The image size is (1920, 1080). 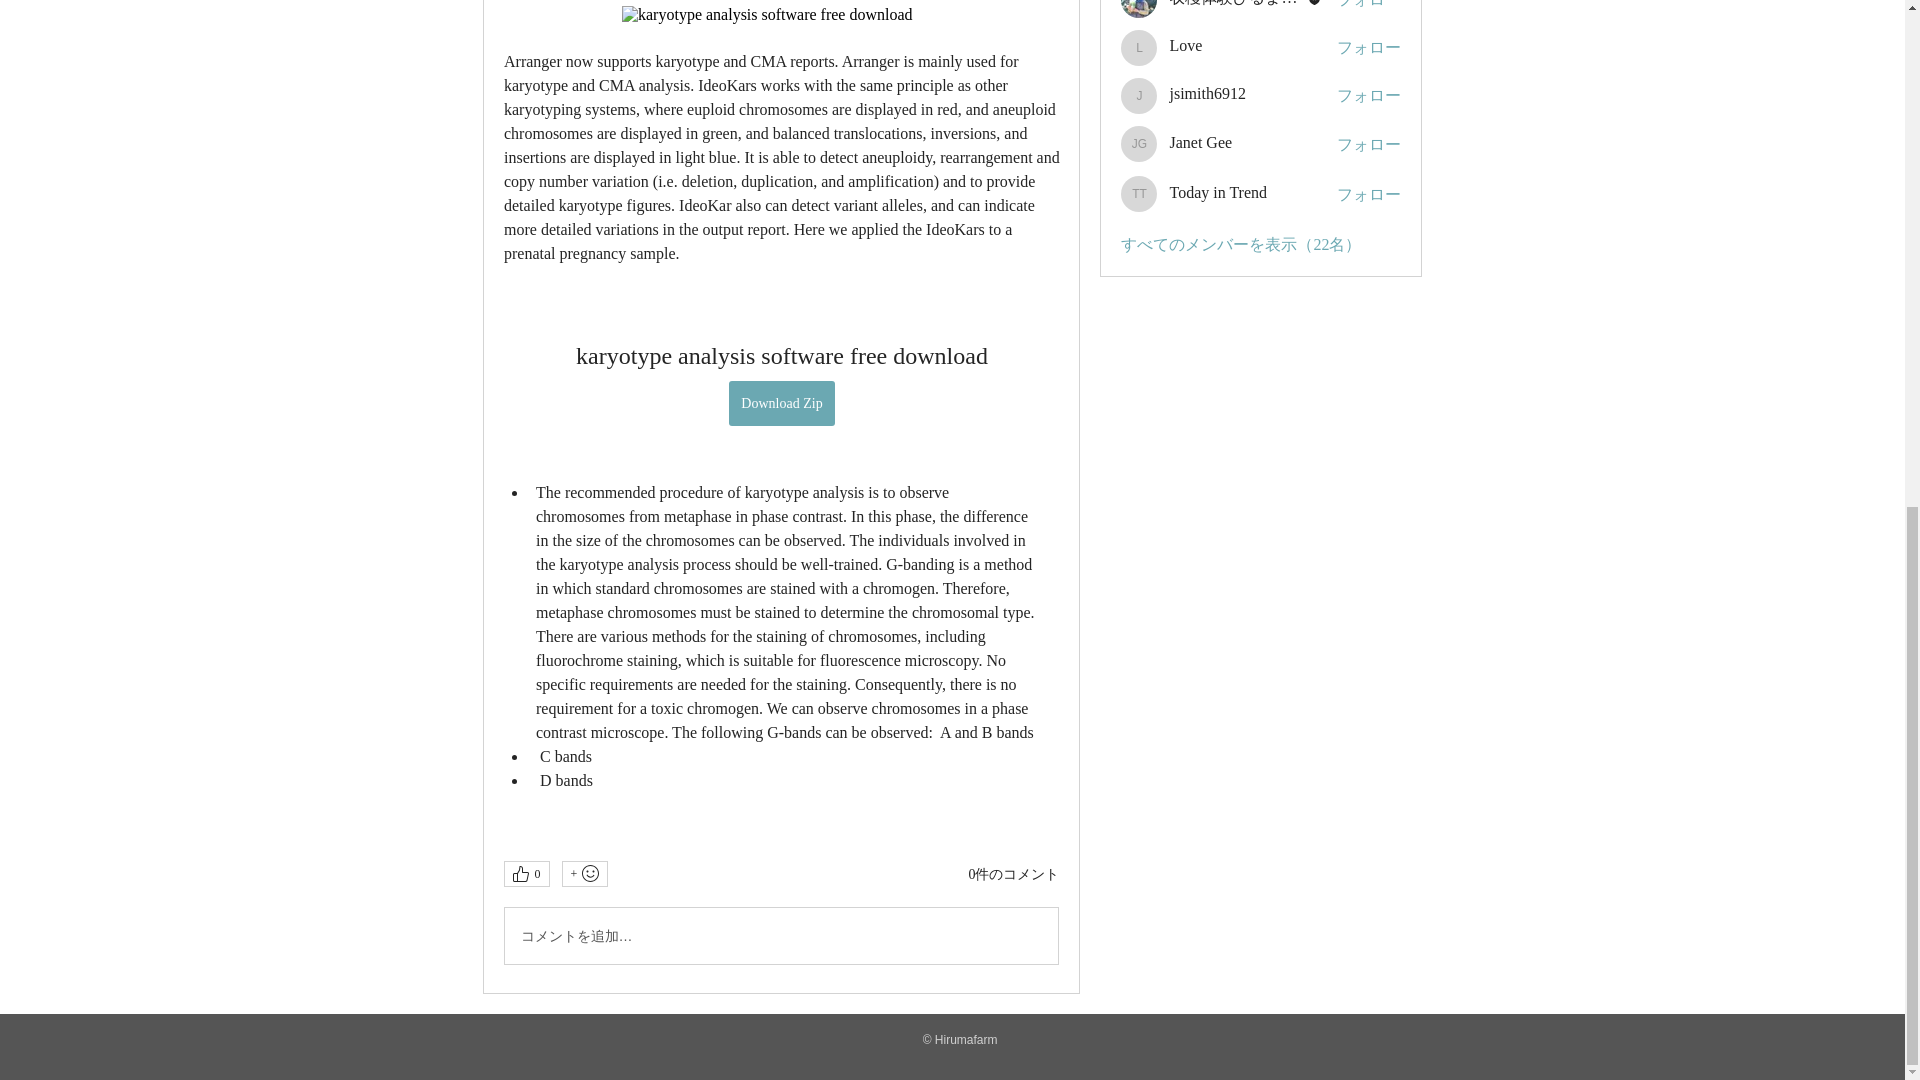 I want to click on Today in Trend, so click(x=1139, y=194).